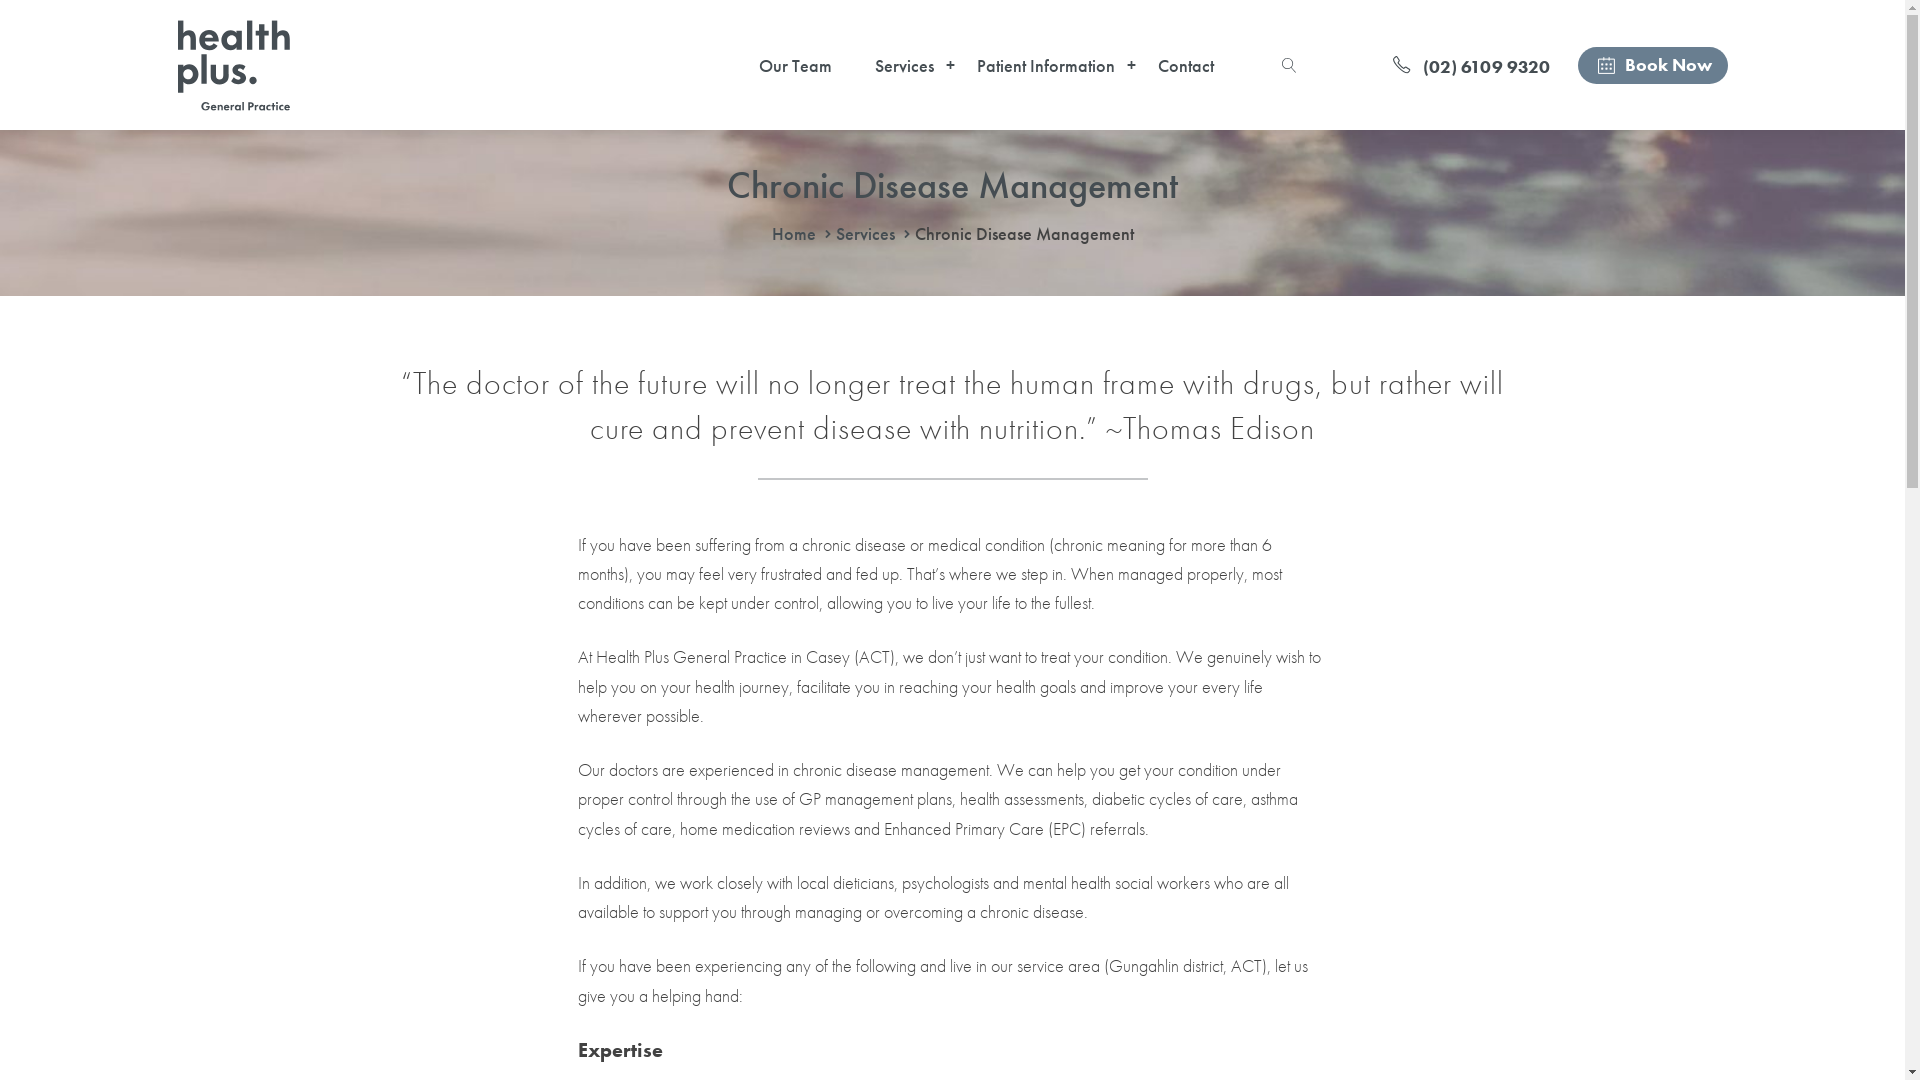 Image resolution: width=1920 pixels, height=1080 pixels. I want to click on Contact, so click(1180, 66).